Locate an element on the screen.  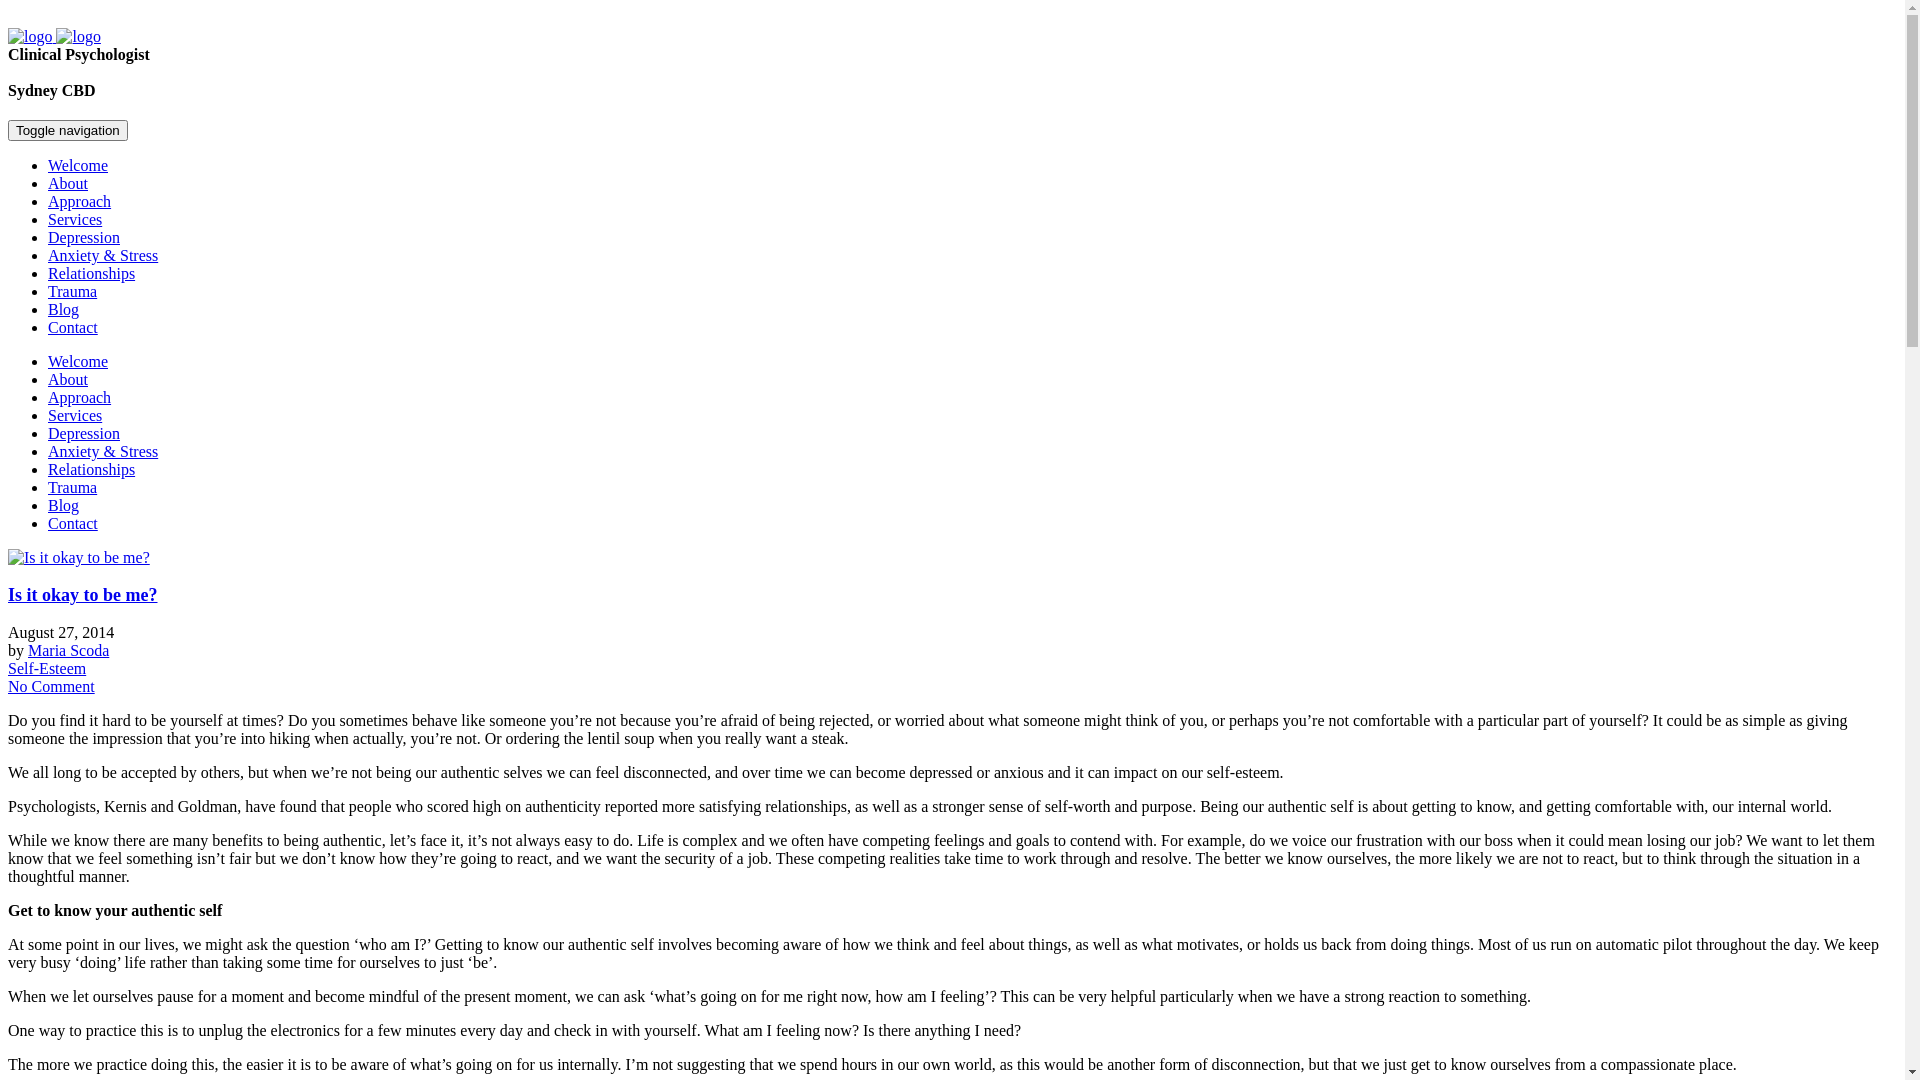
Contact is located at coordinates (73, 524).